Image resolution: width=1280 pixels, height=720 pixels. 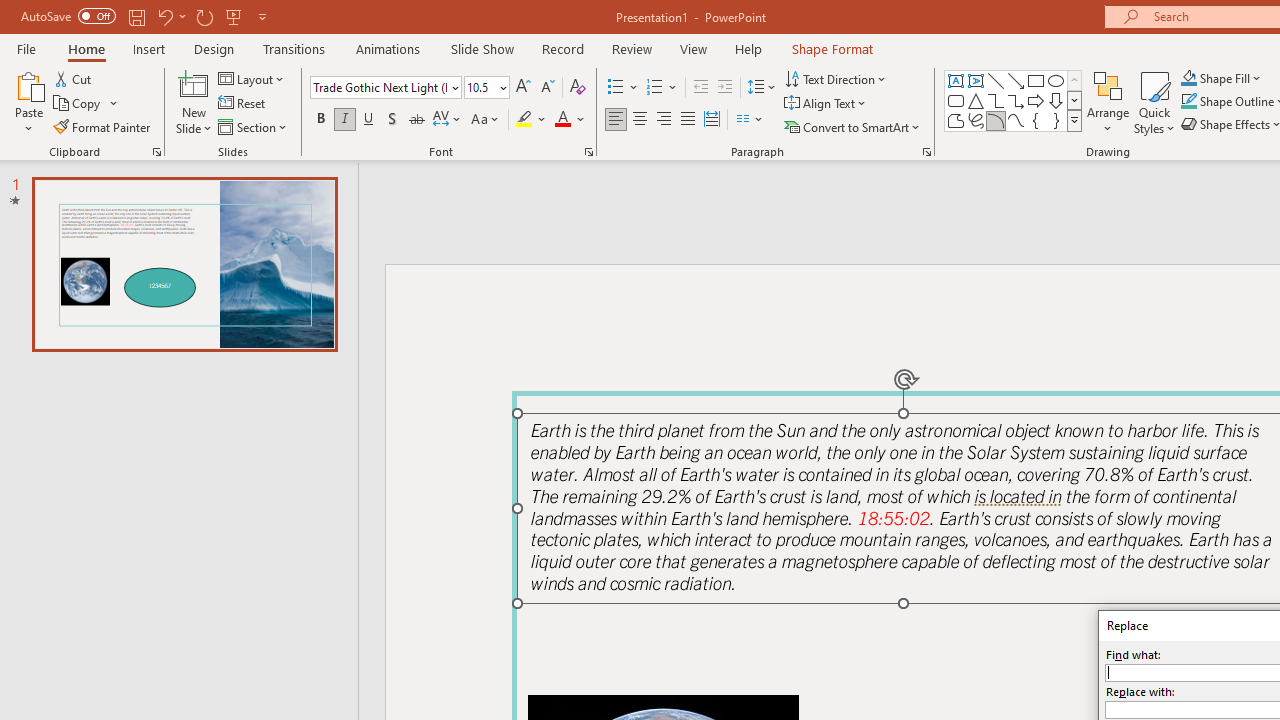 What do you see at coordinates (1014, 100) in the screenshot?
I see `AutomationID: ShapesInsertGallery` at bounding box center [1014, 100].